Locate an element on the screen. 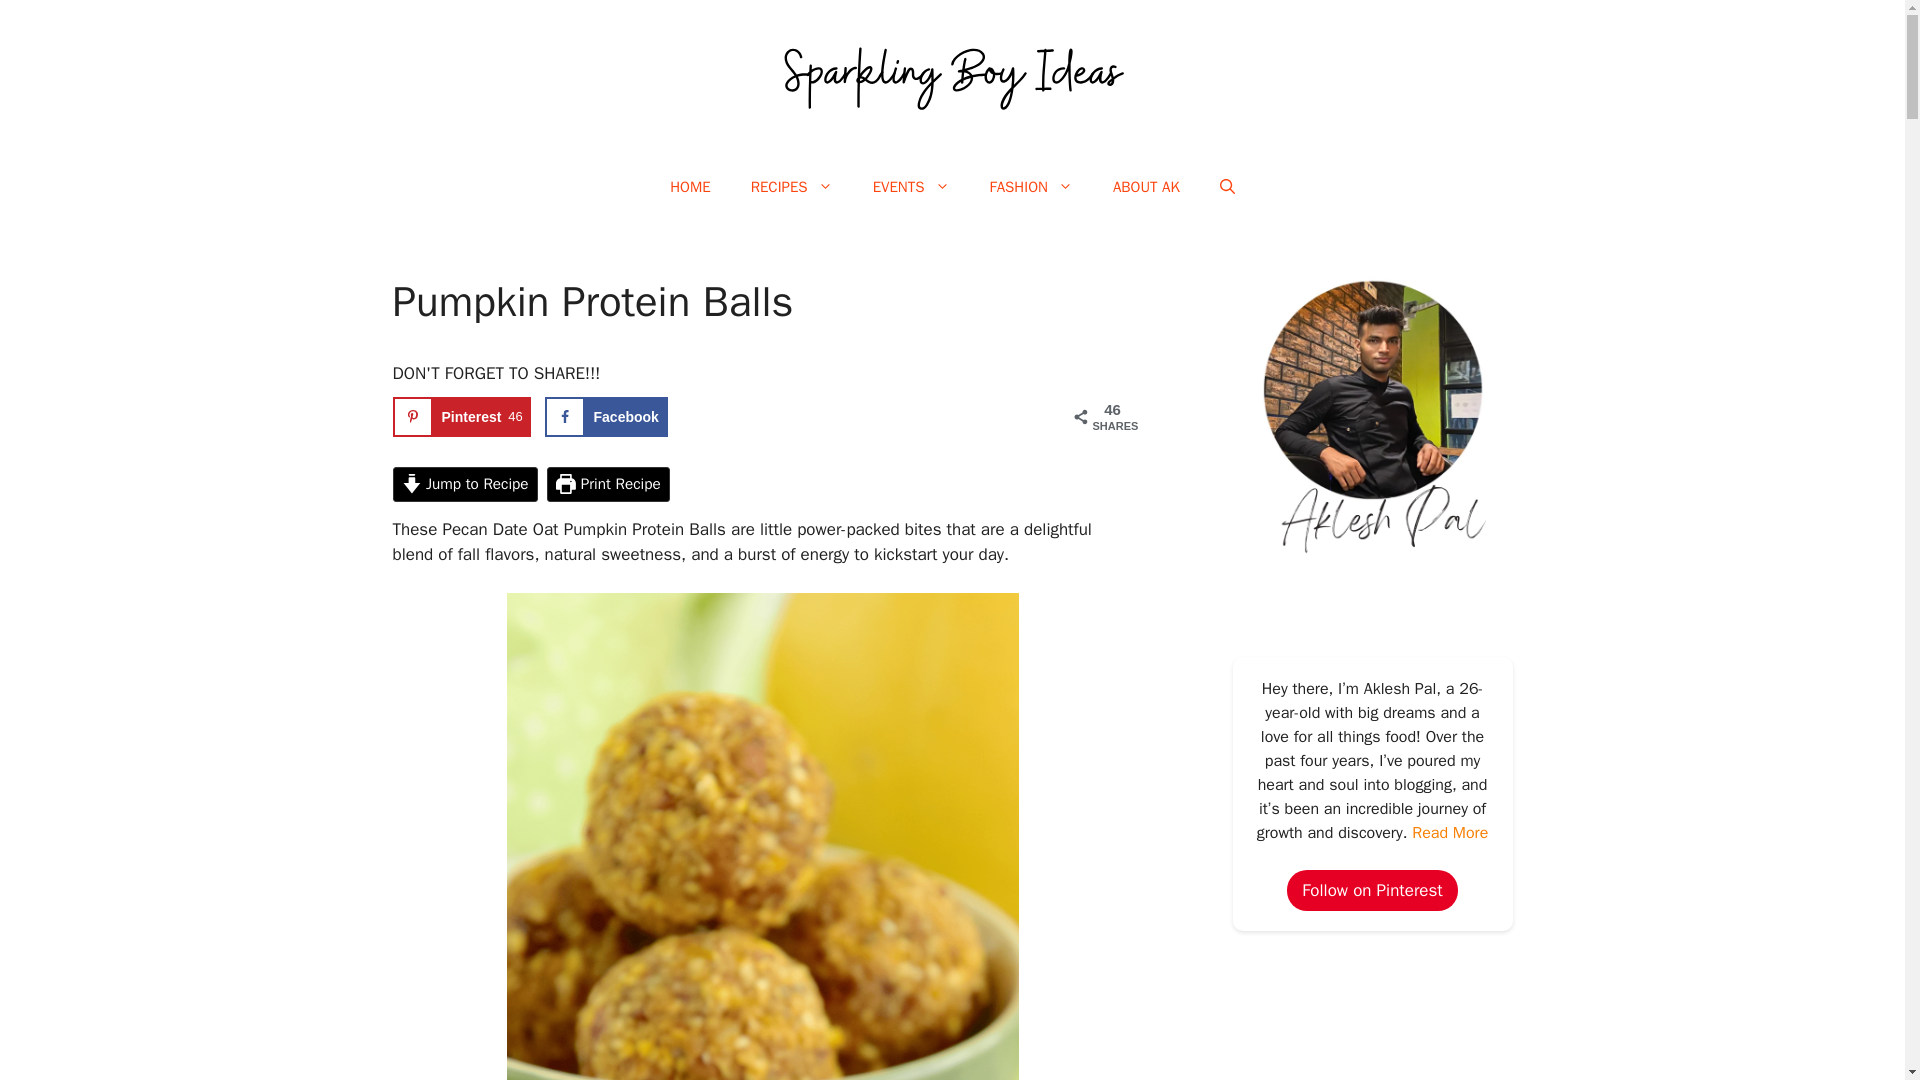 This screenshot has height=1080, width=1920. EVENTS is located at coordinates (910, 186).